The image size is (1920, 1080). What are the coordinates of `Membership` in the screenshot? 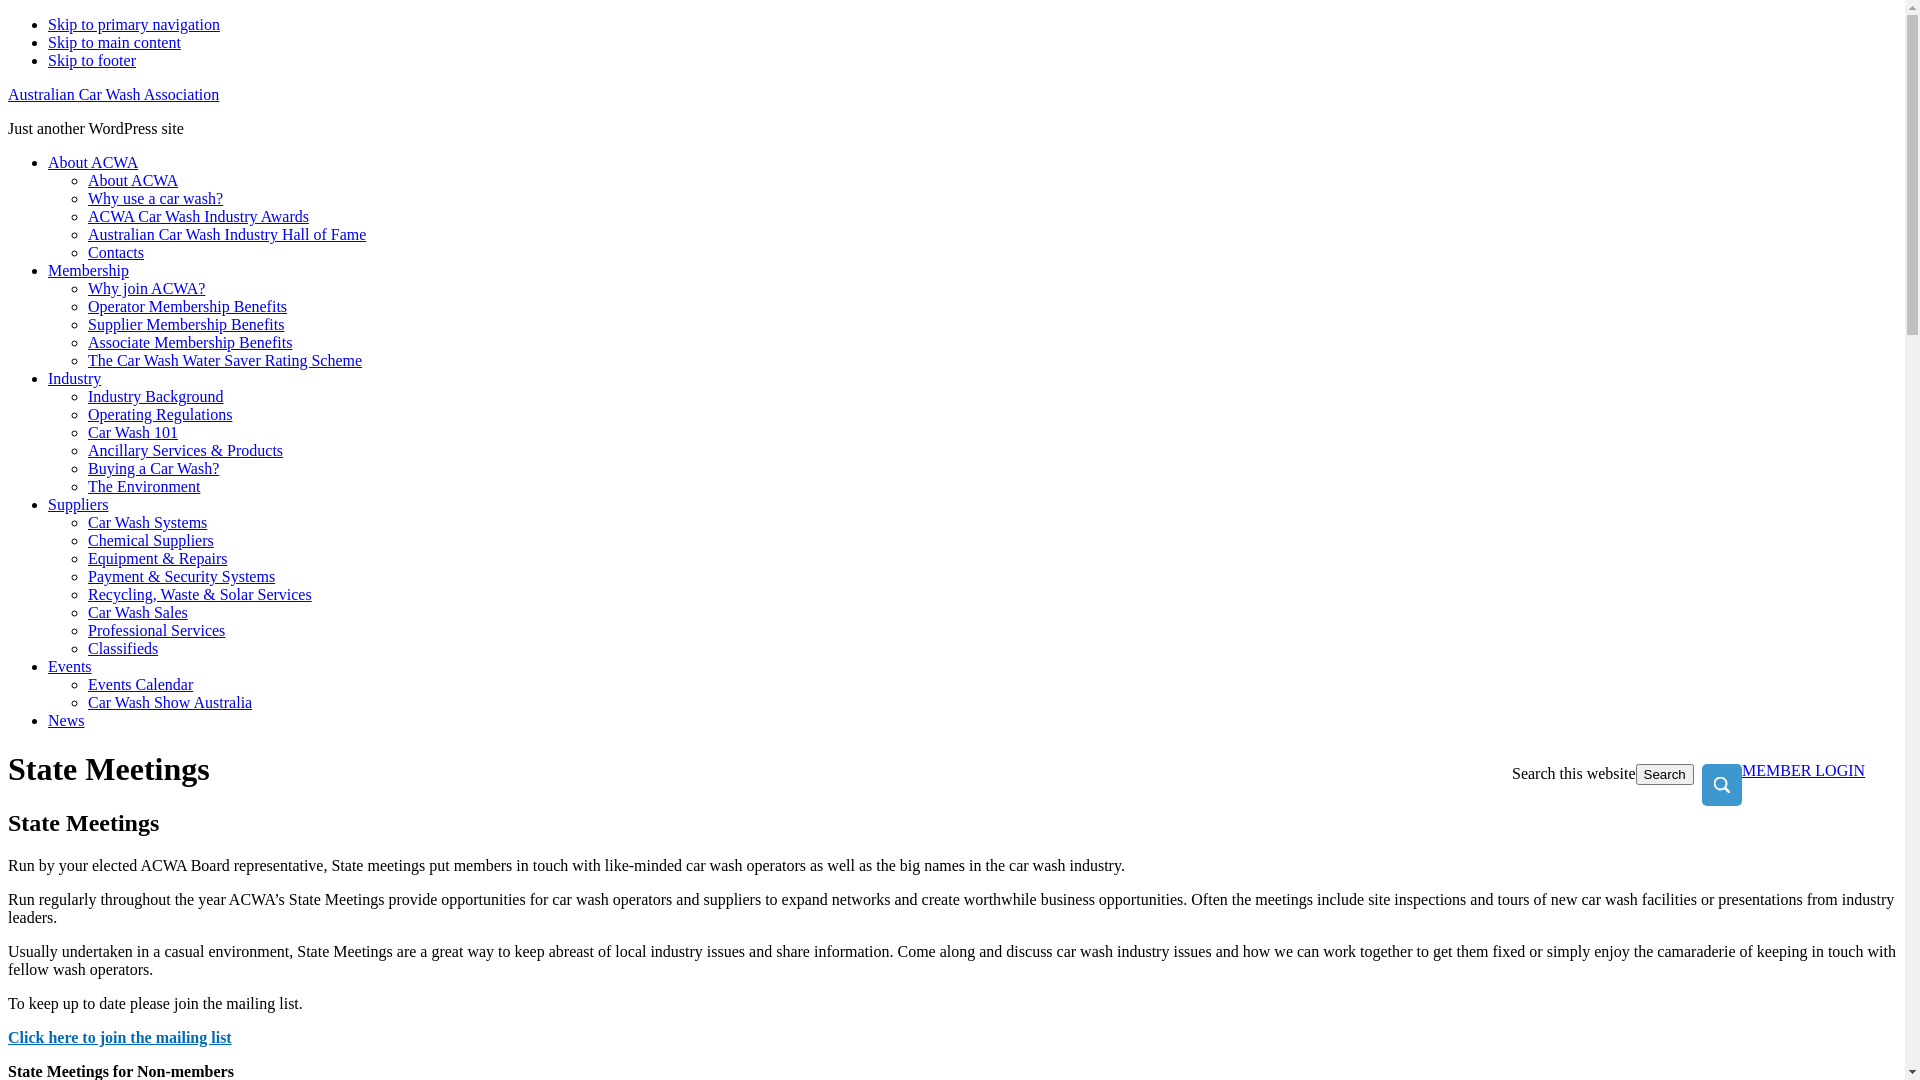 It's located at (88, 270).